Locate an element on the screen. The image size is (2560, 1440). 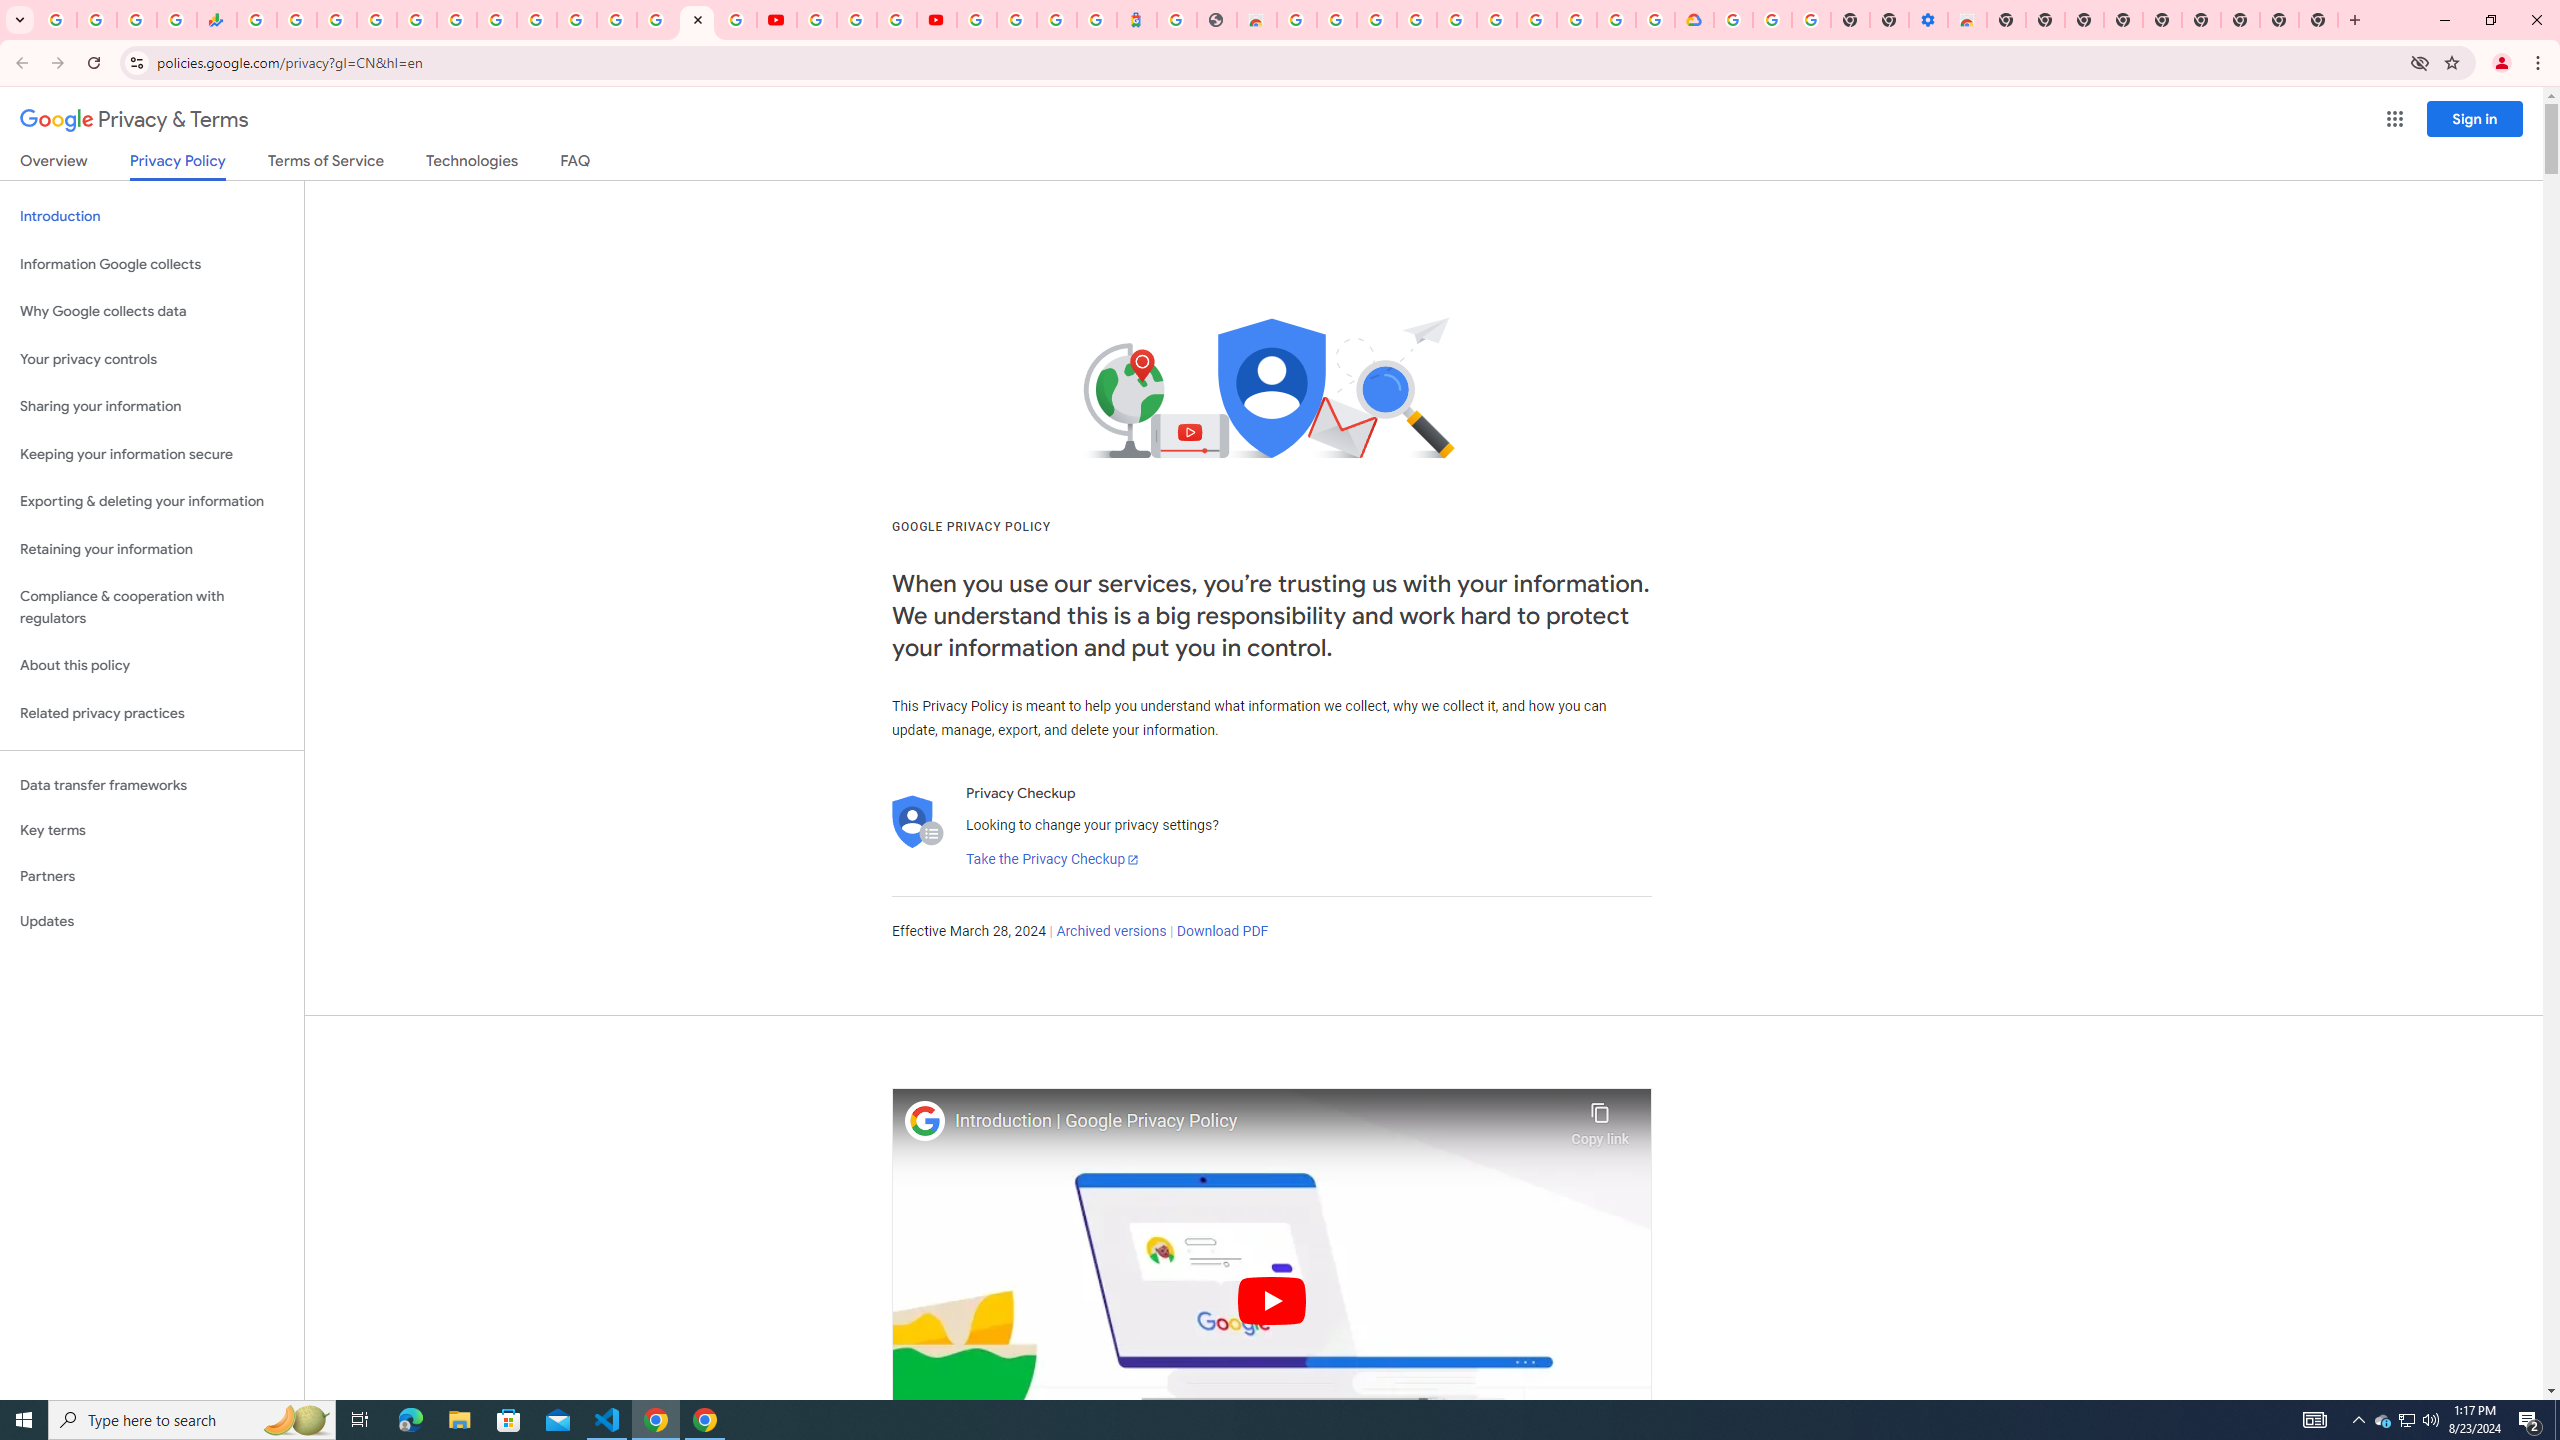
Browse the Google Chrome Community - Google Chrome Community is located at coordinates (1656, 20).